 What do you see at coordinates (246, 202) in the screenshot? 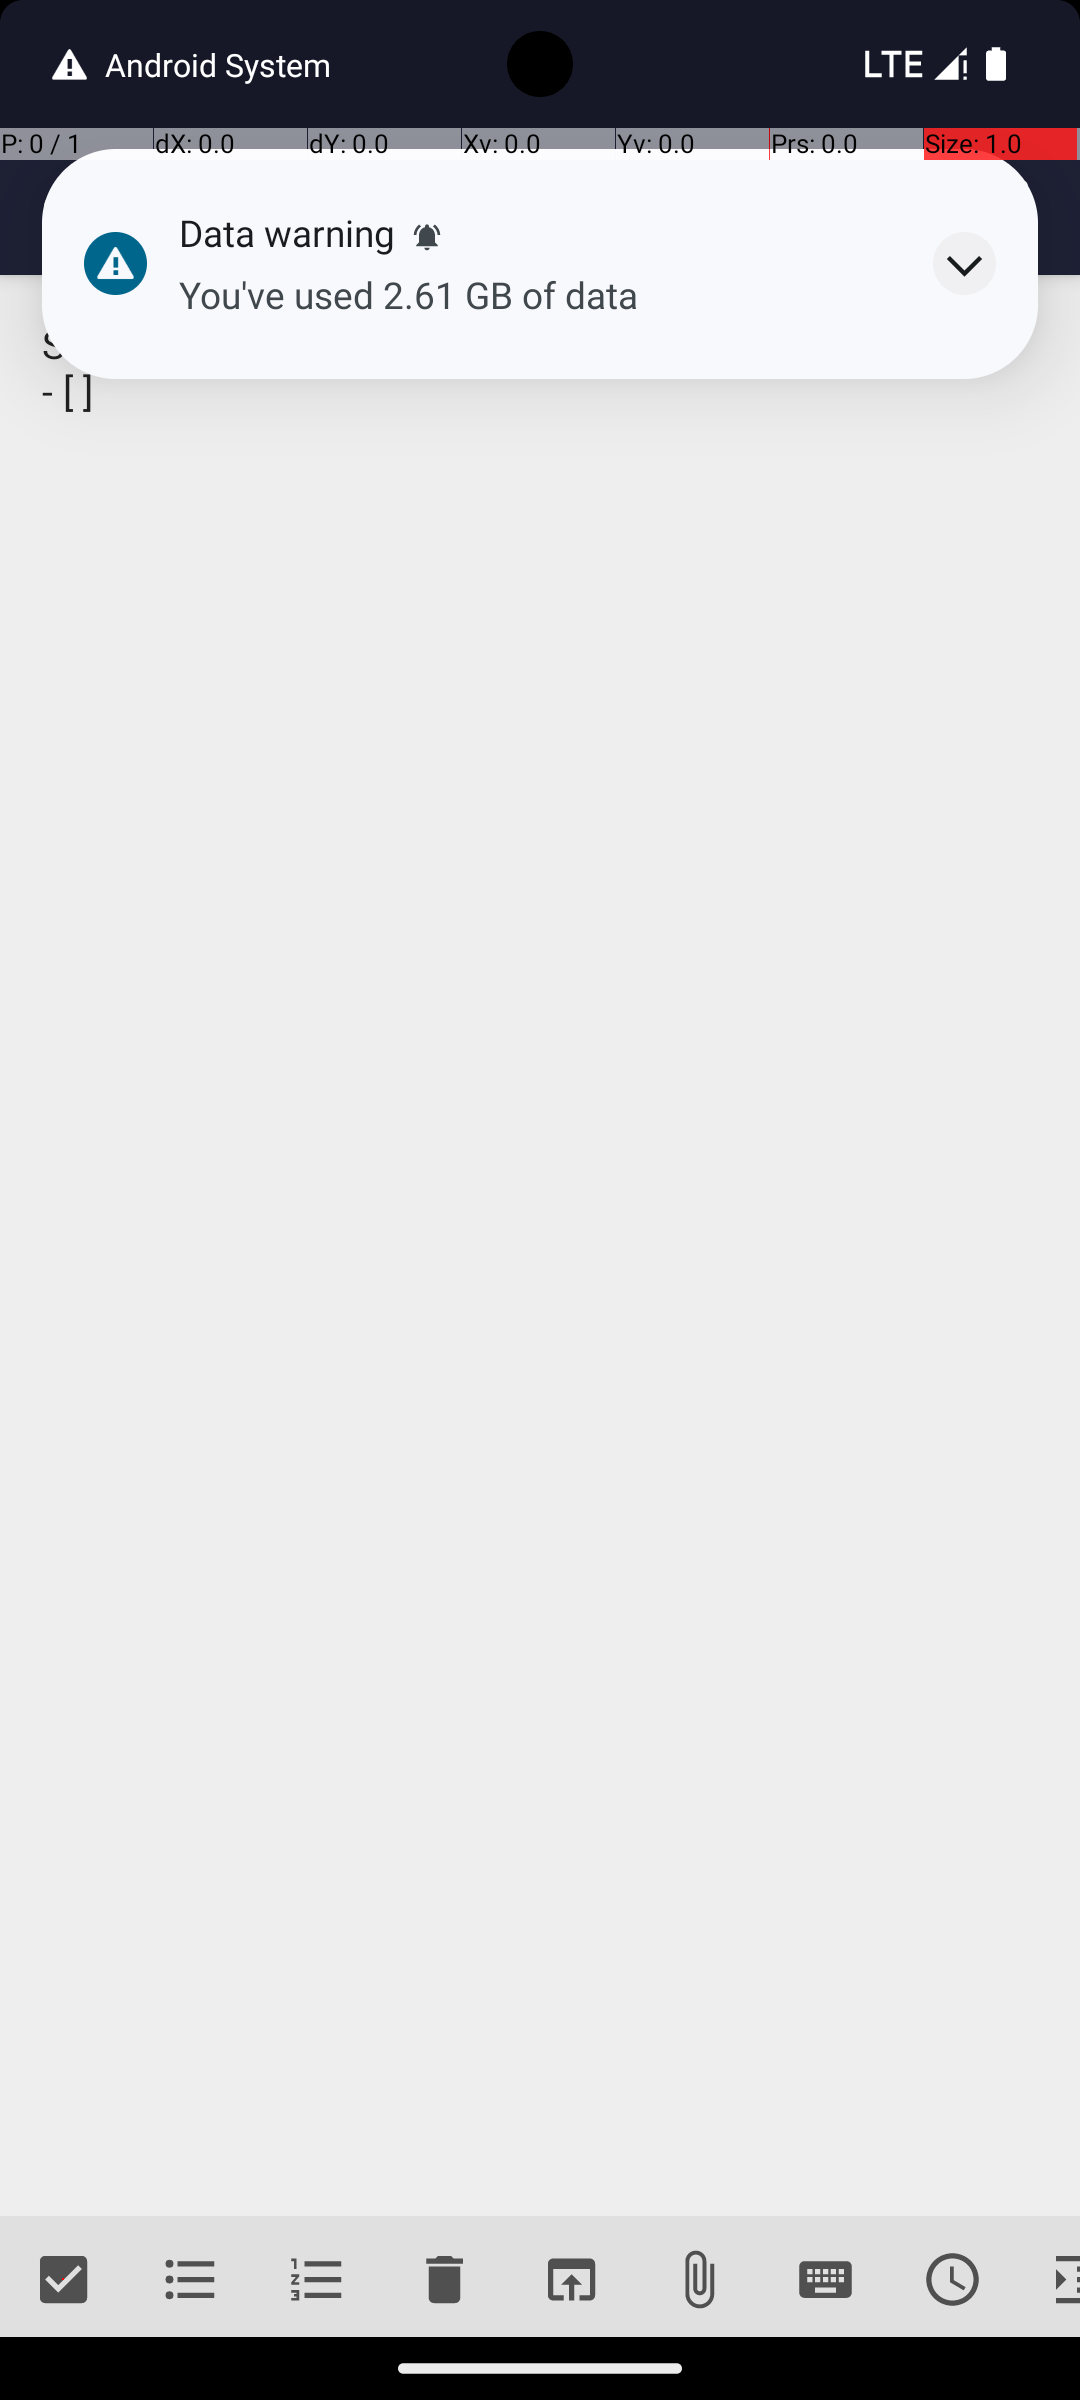
I see `edited_kind_unicorn` at bounding box center [246, 202].